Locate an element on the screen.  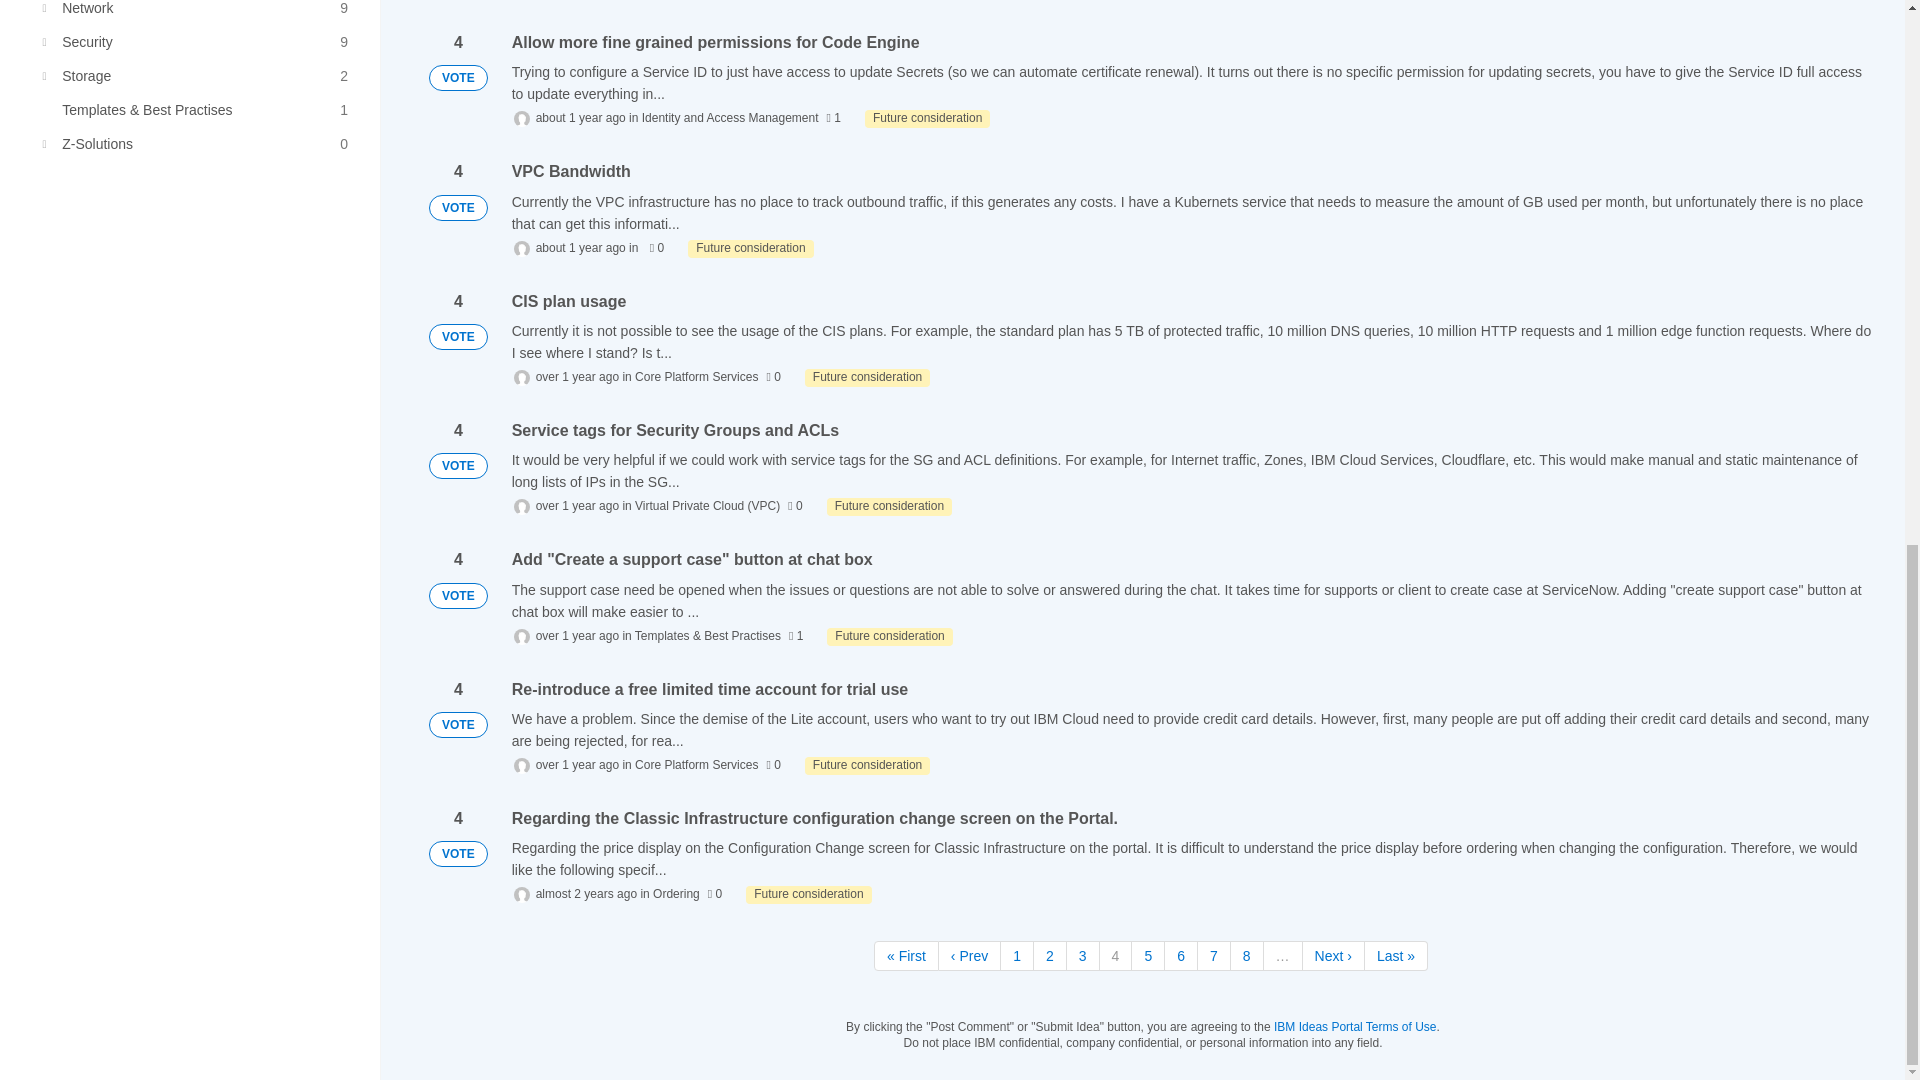
Future consideration is located at coordinates (808, 894).